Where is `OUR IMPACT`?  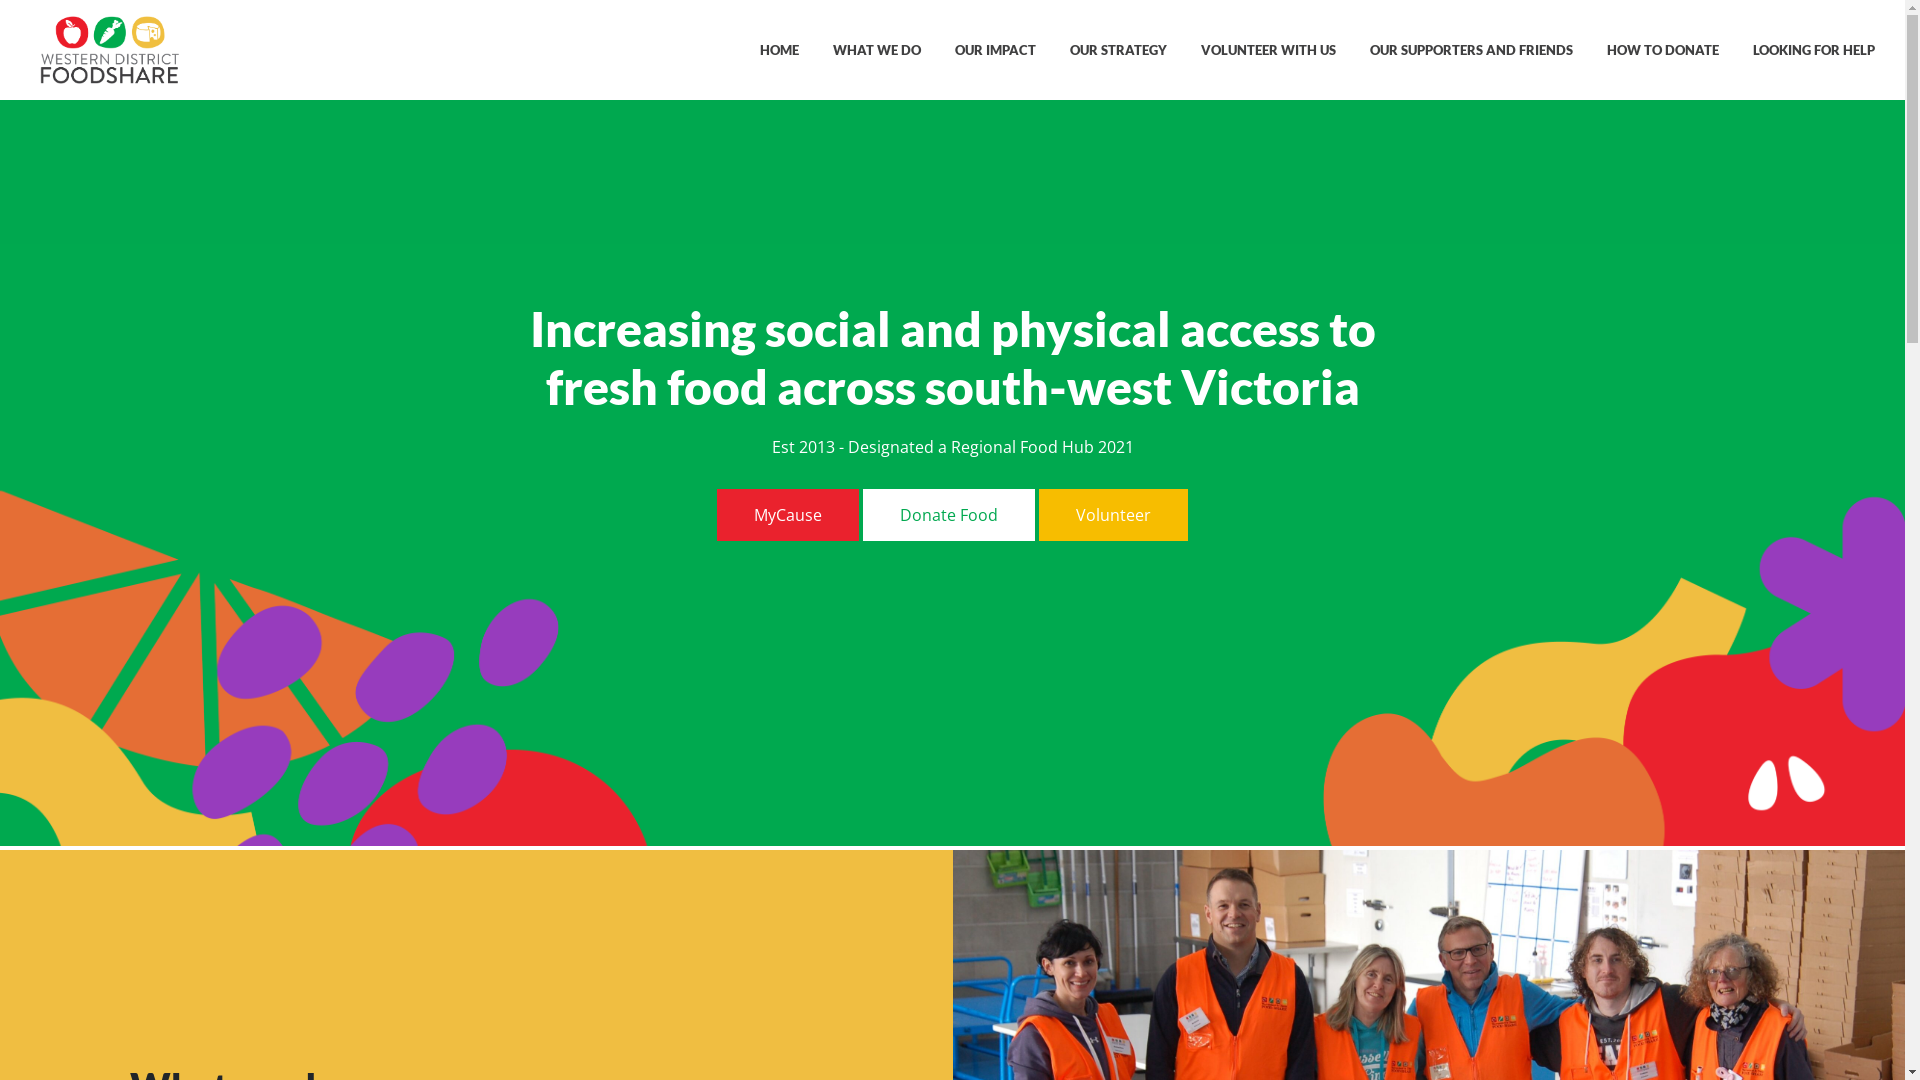
OUR IMPACT is located at coordinates (996, 50).